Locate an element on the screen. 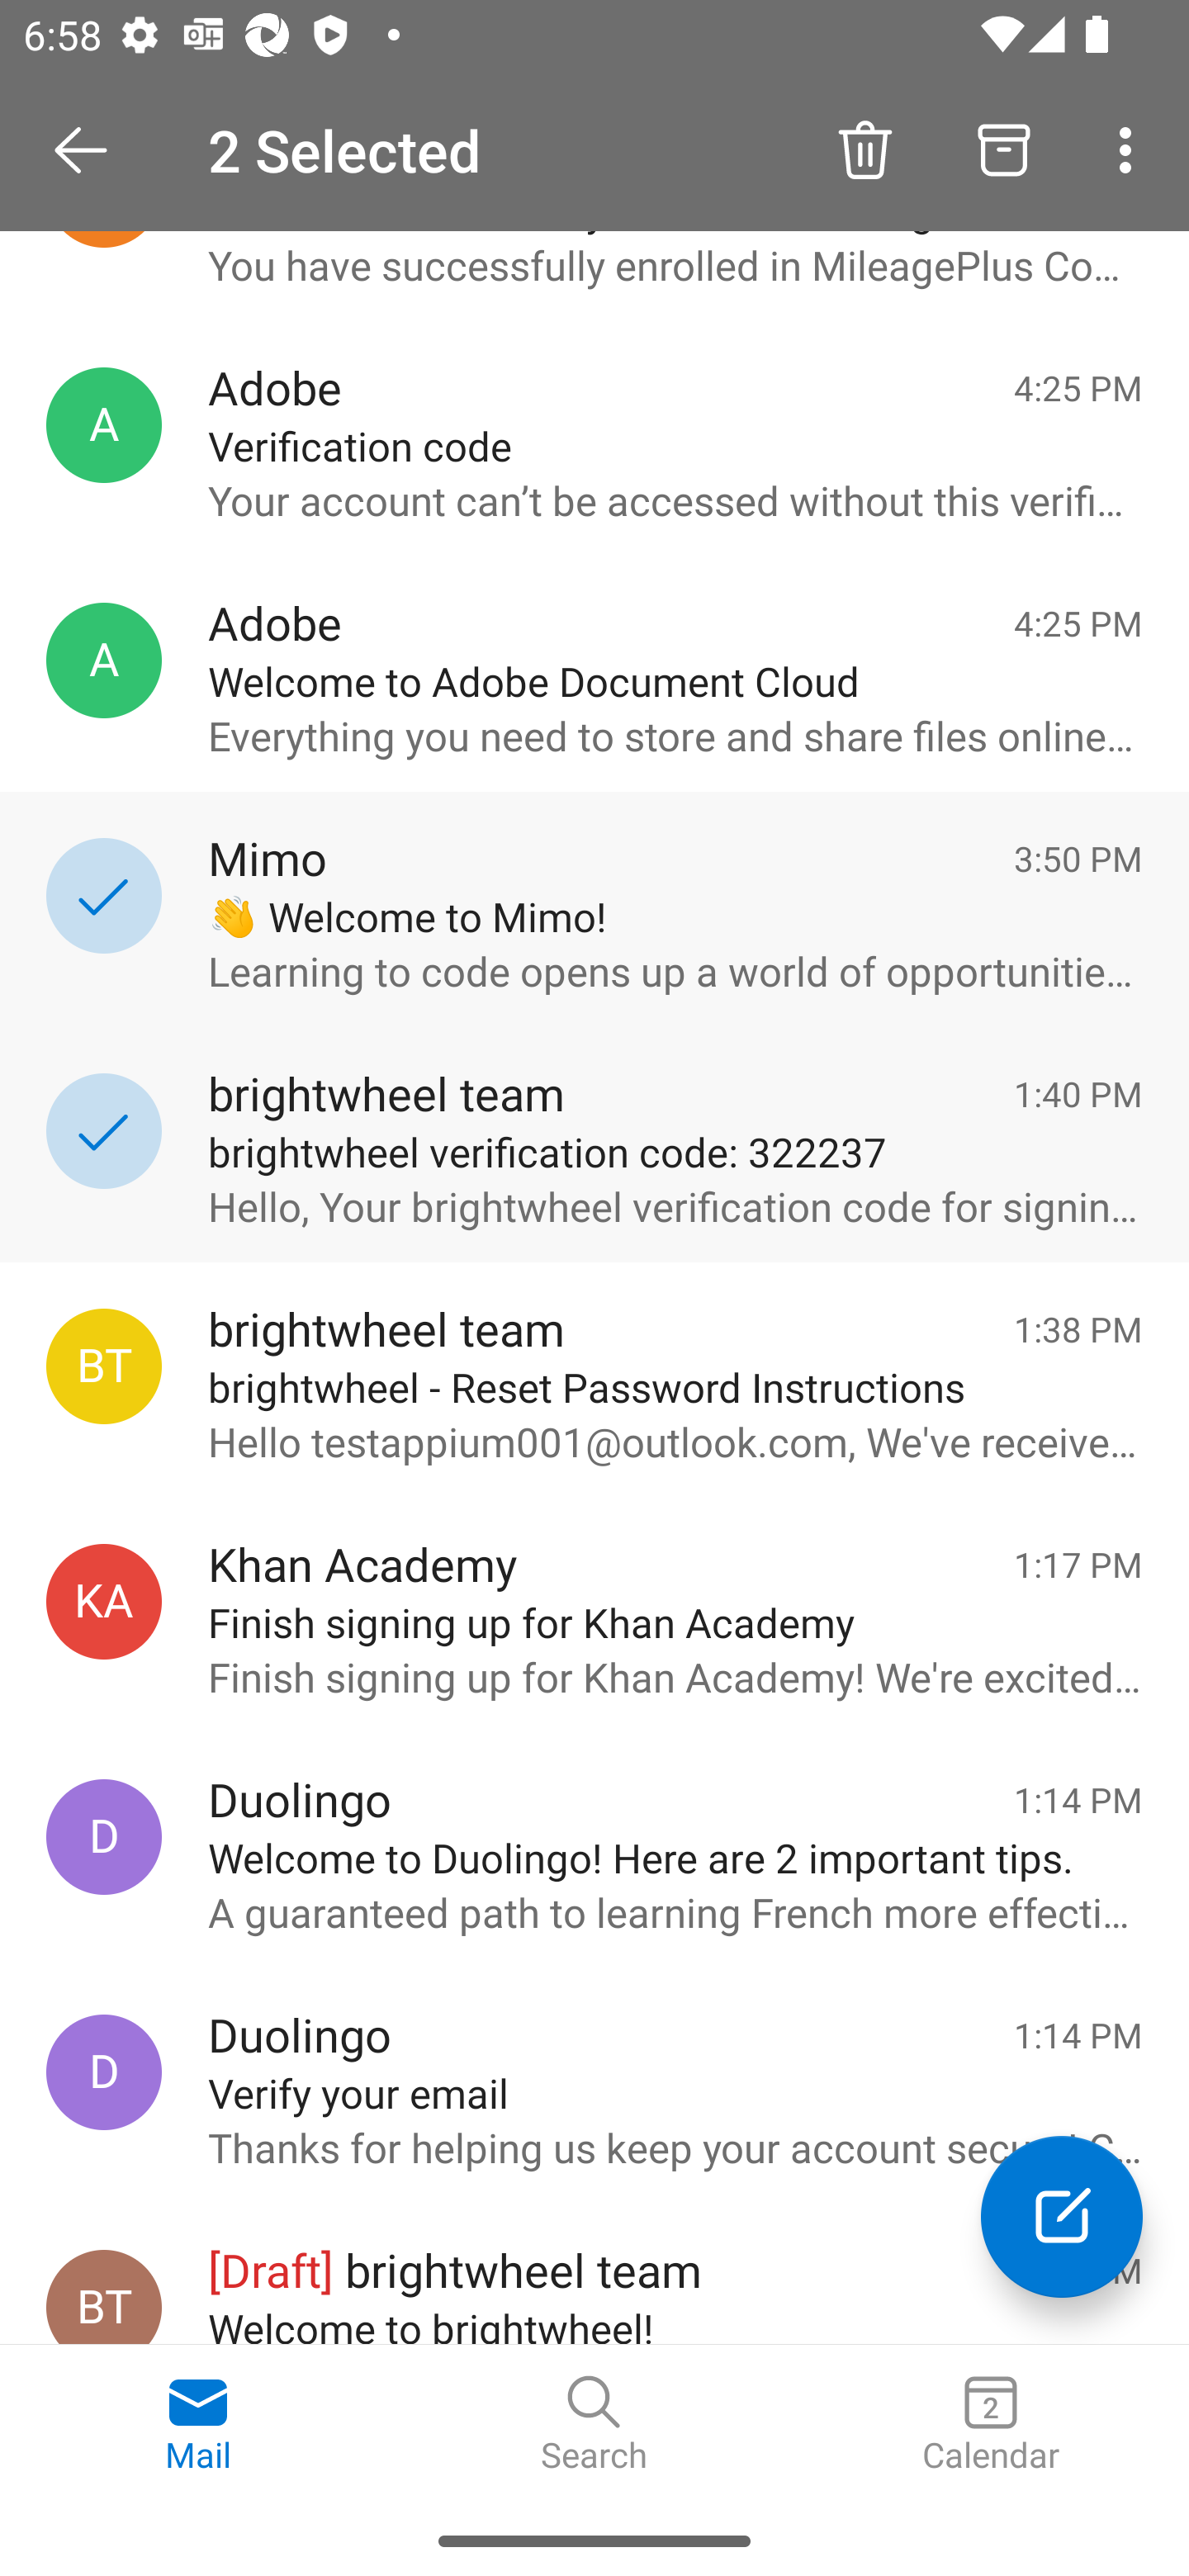 This screenshot has height=2576, width=1189. Khan Academy, no-reply@khanacademy.org is located at coordinates (104, 1600).